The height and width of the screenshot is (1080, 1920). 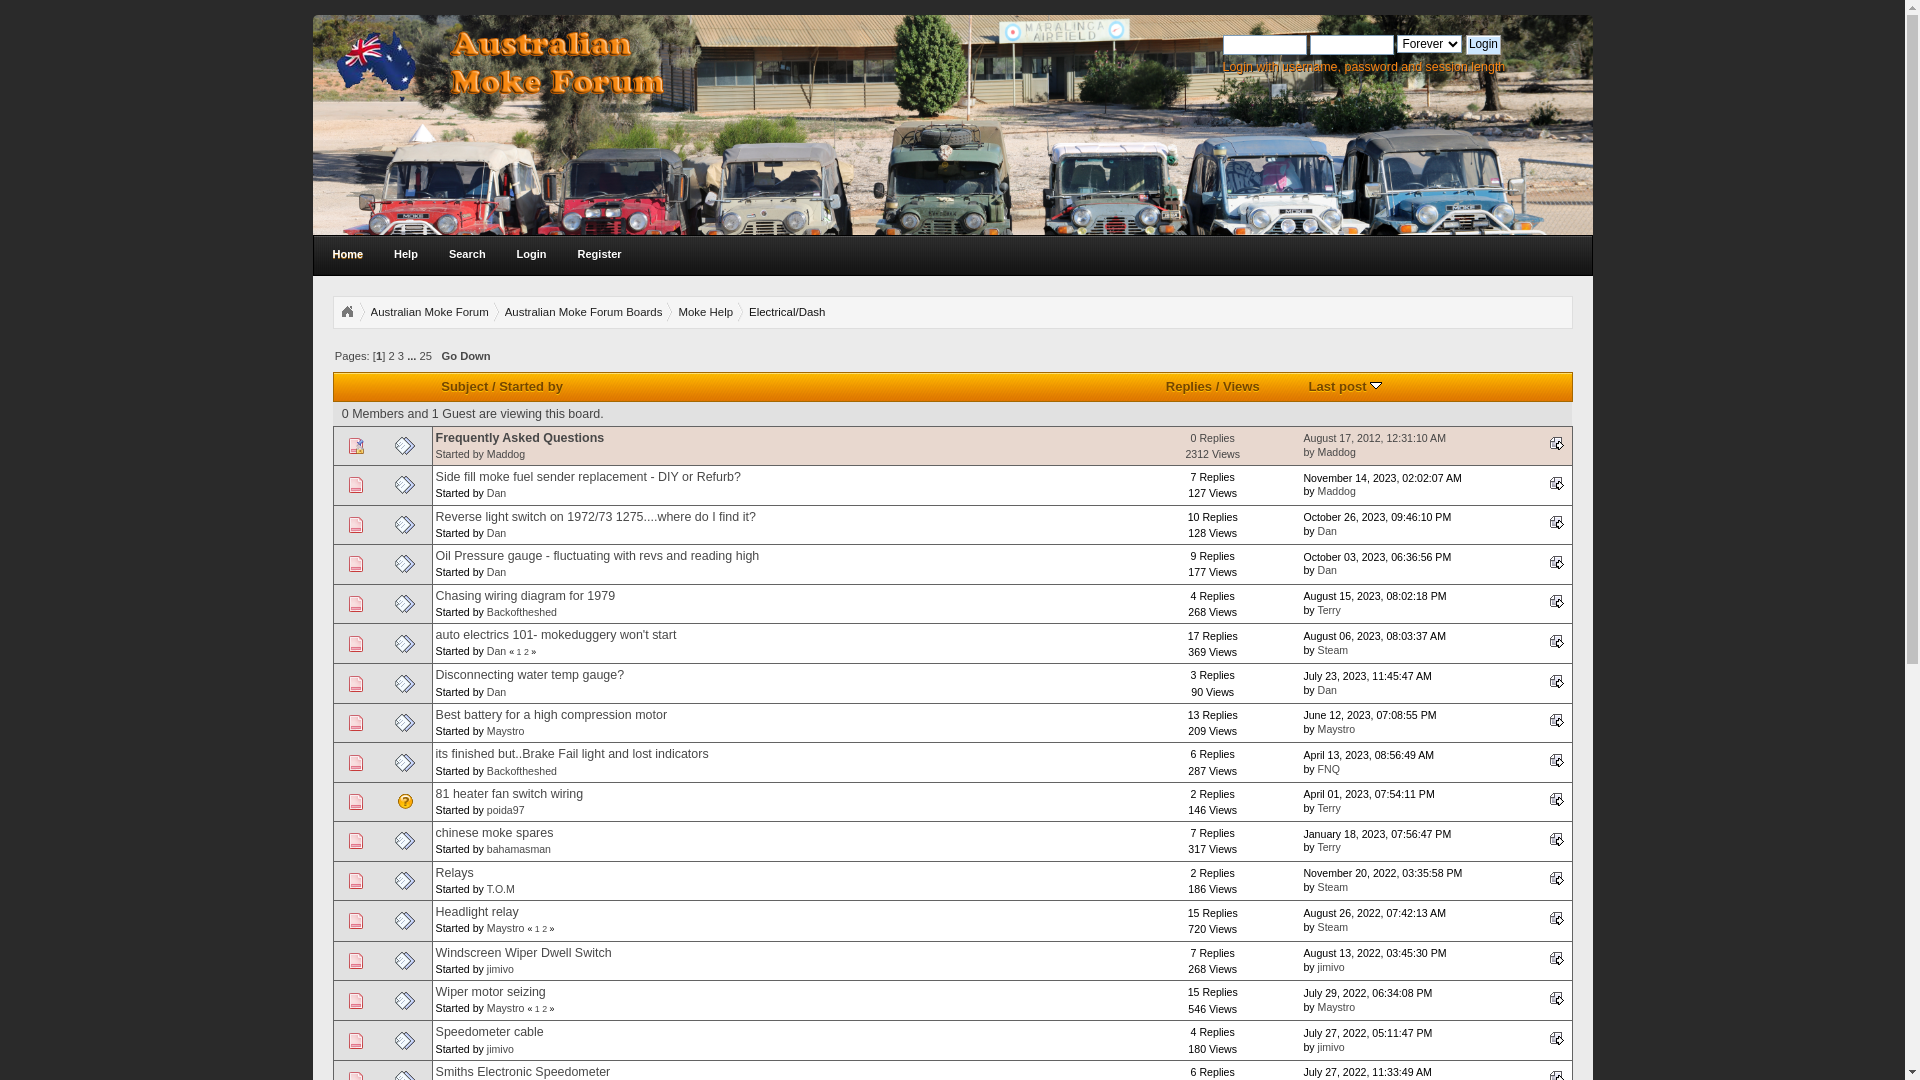 What do you see at coordinates (1329, 769) in the screenshot?
I see `FNQ` at bounding box center [1329, 769].